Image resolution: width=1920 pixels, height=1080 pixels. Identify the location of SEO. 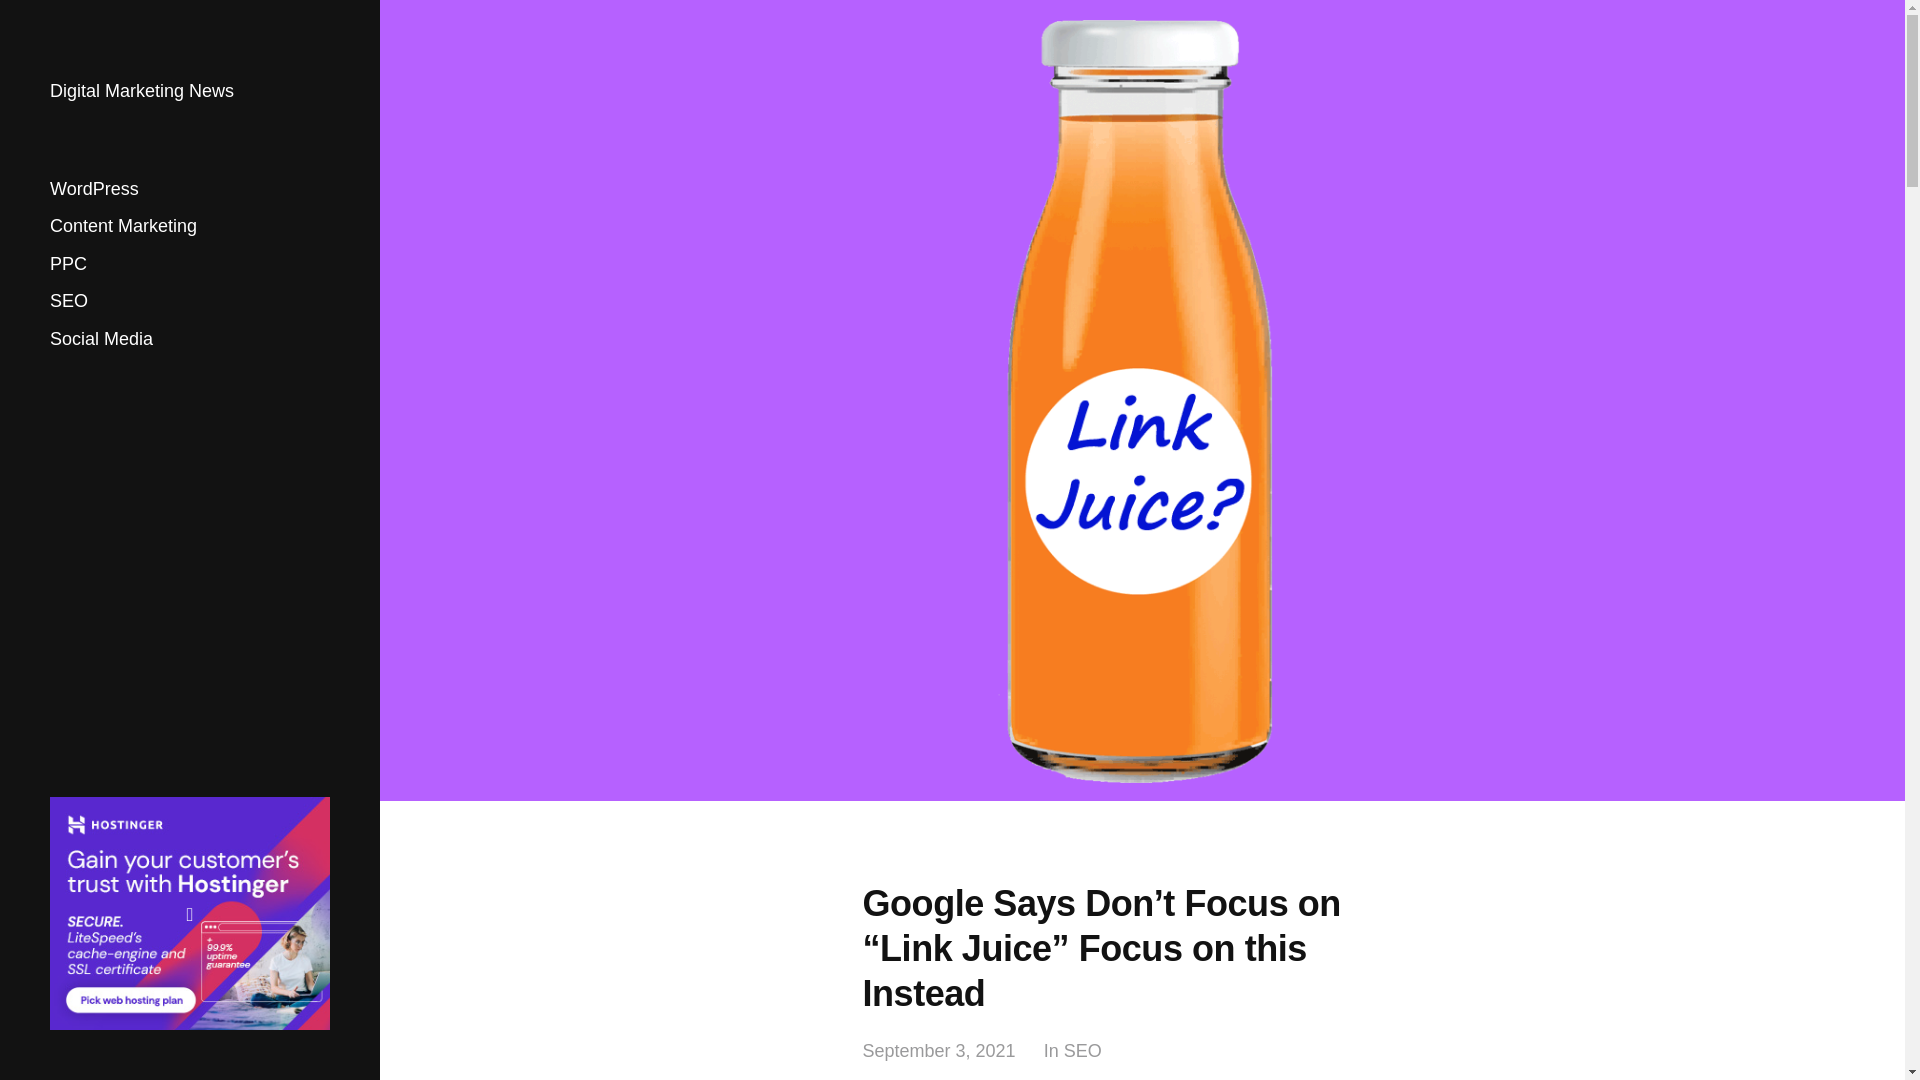
(68, 301).